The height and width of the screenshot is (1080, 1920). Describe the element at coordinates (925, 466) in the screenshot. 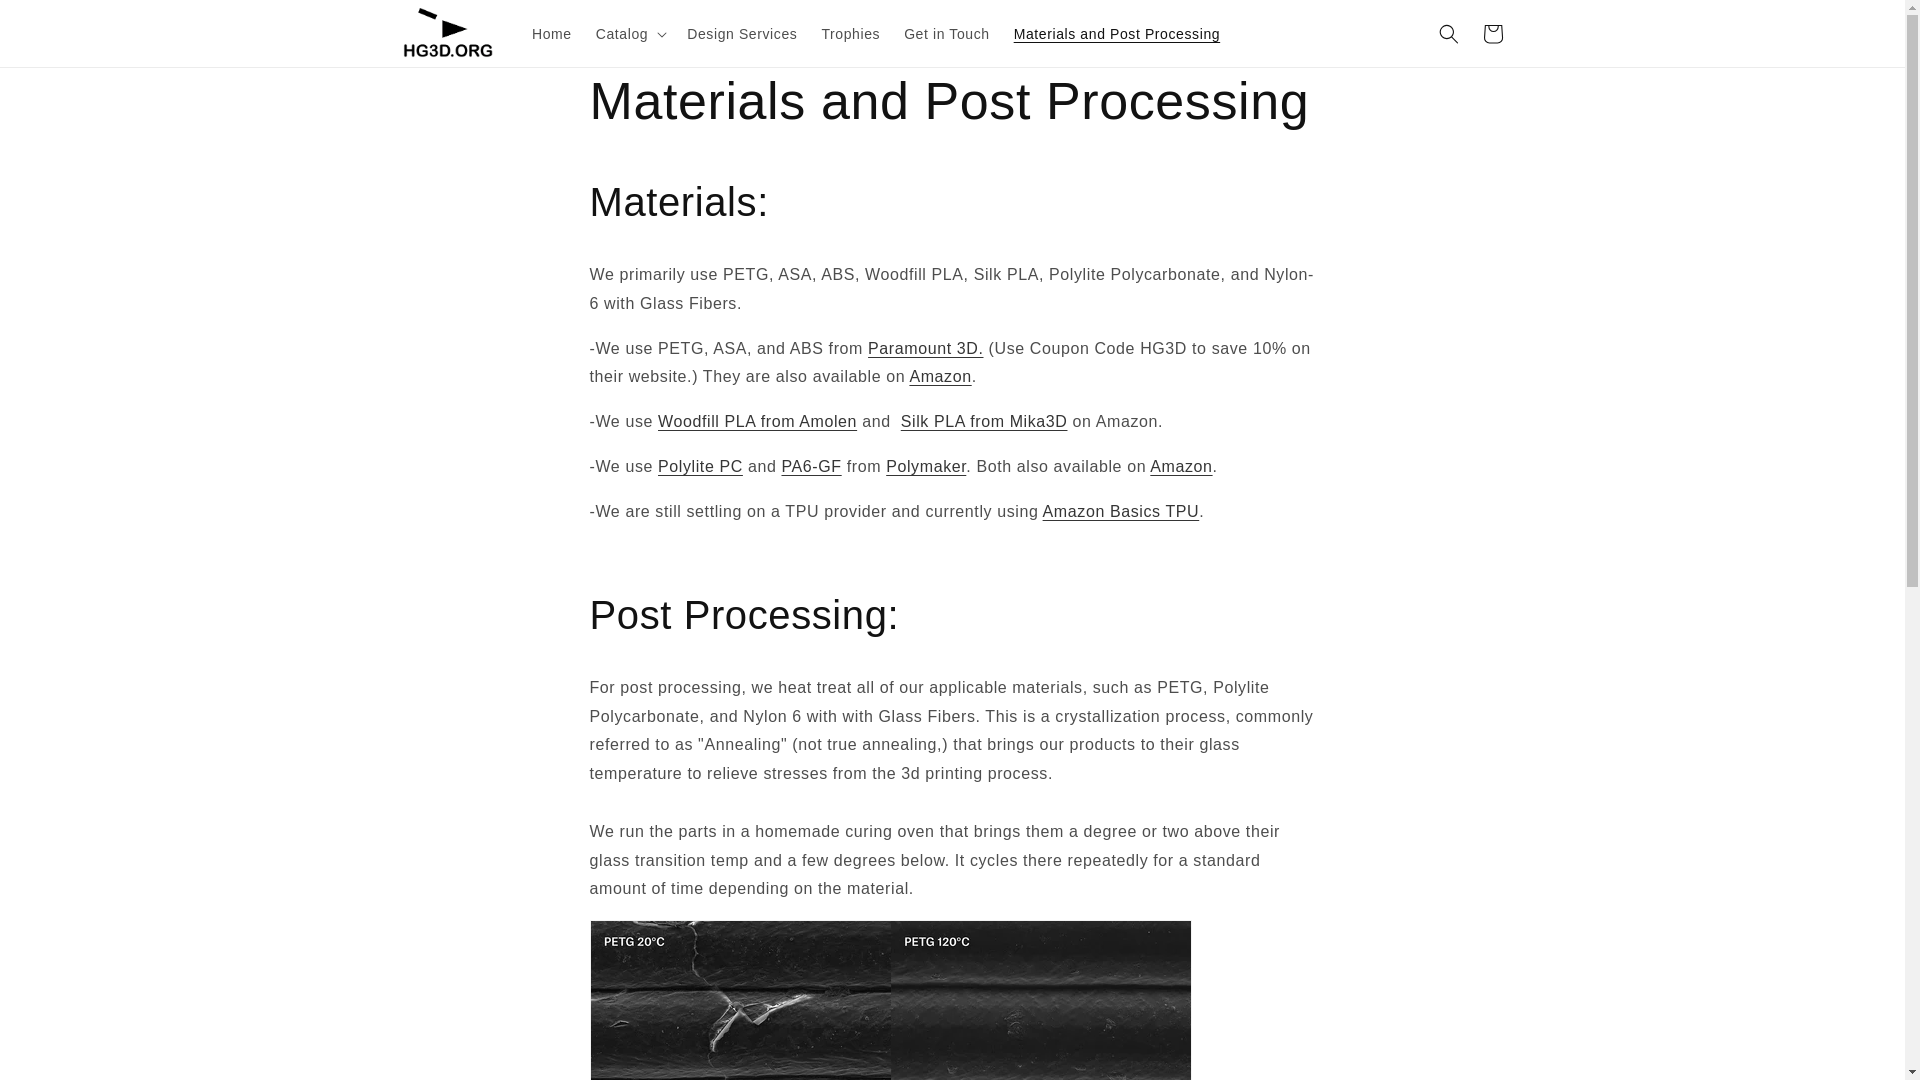

I see `Polymaker` at that location.